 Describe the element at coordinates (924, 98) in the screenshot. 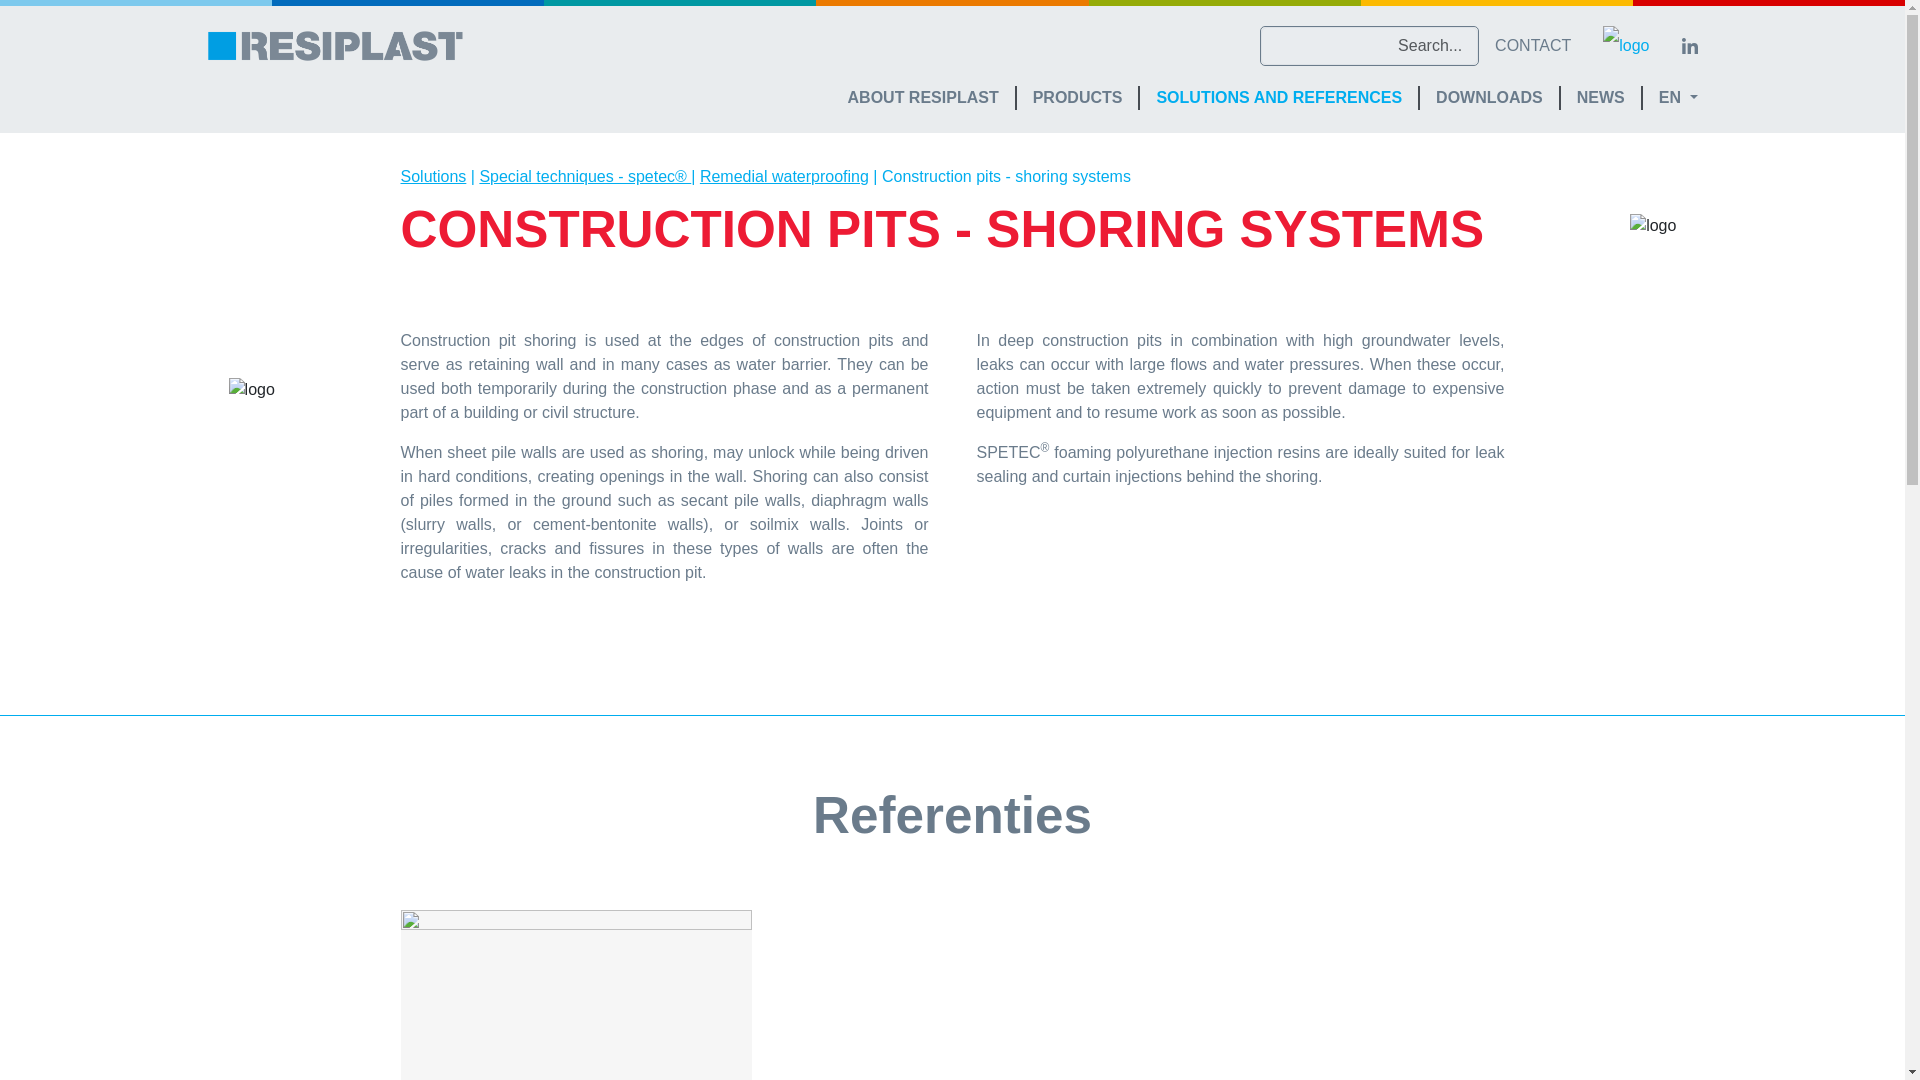

I see `ABOUT RESIPLAST` at that location.